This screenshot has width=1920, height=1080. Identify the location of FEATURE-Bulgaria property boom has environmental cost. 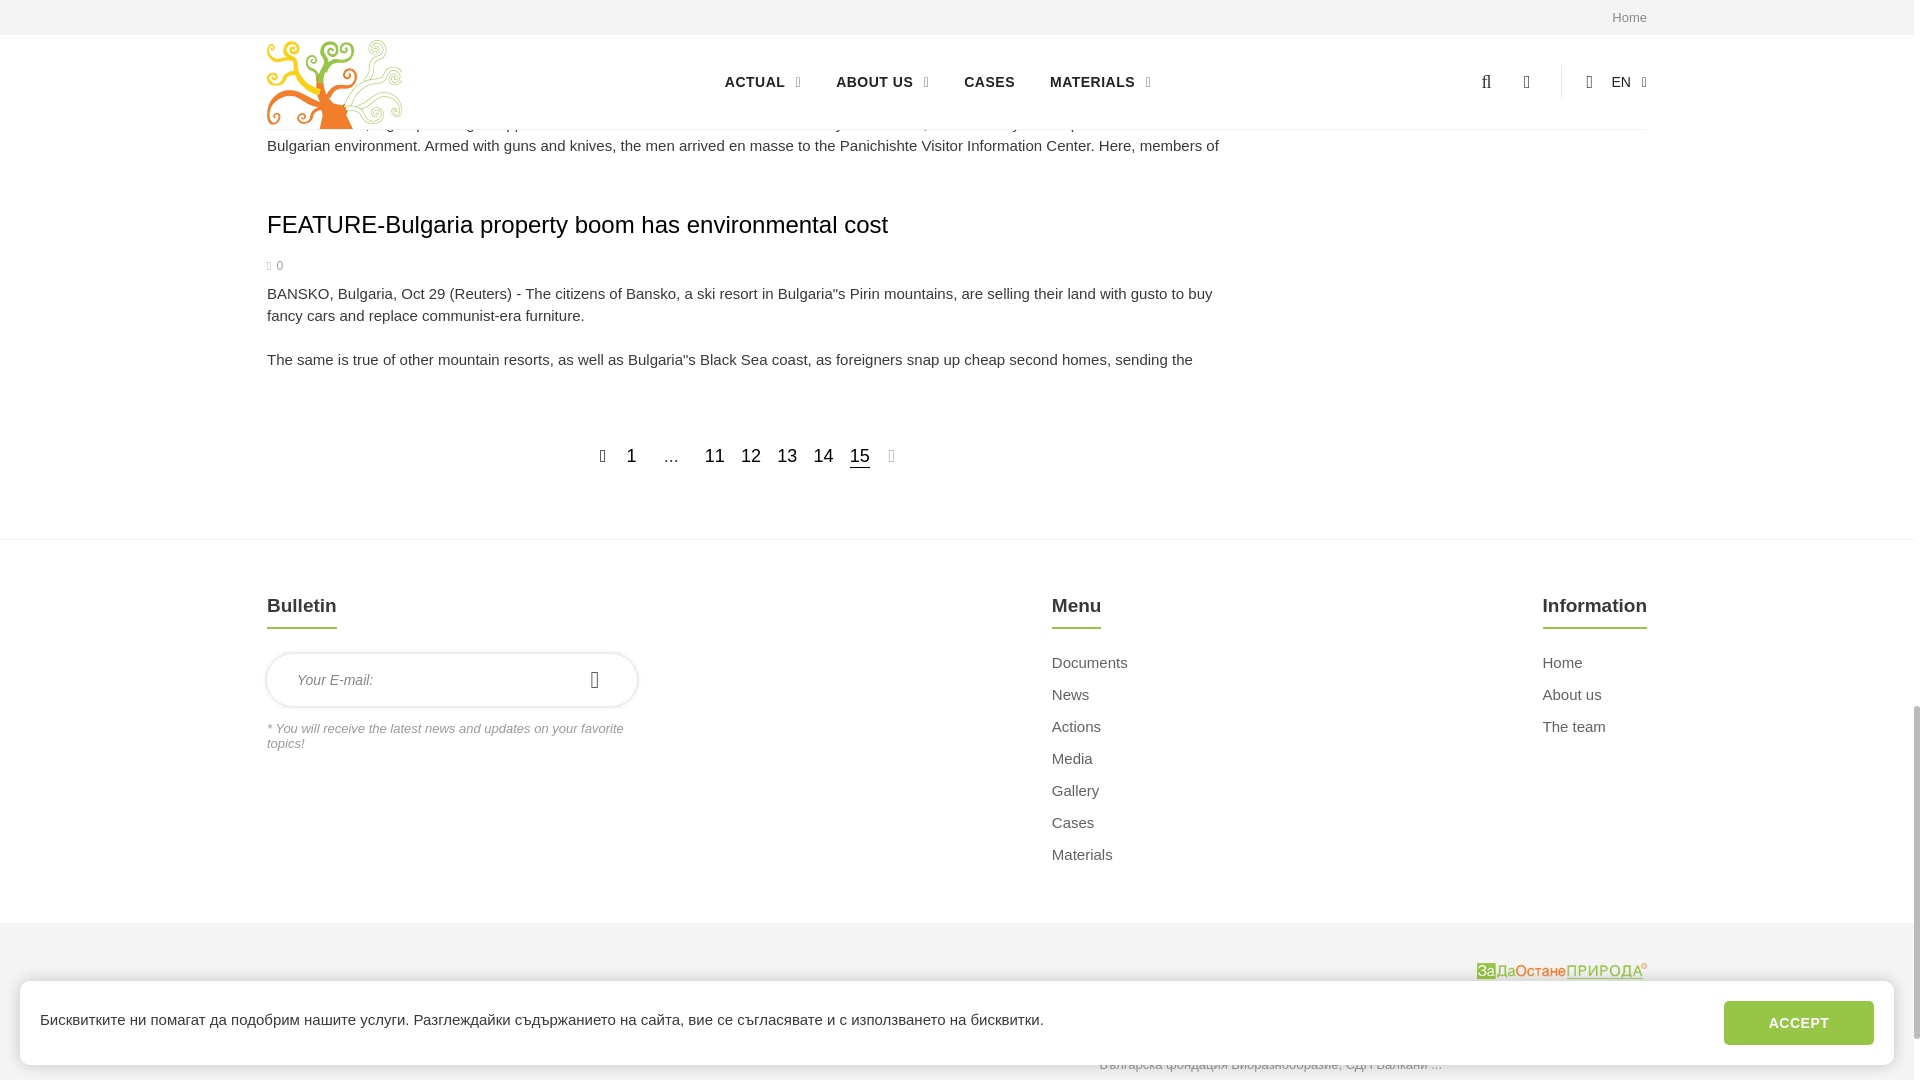
(576, 224).